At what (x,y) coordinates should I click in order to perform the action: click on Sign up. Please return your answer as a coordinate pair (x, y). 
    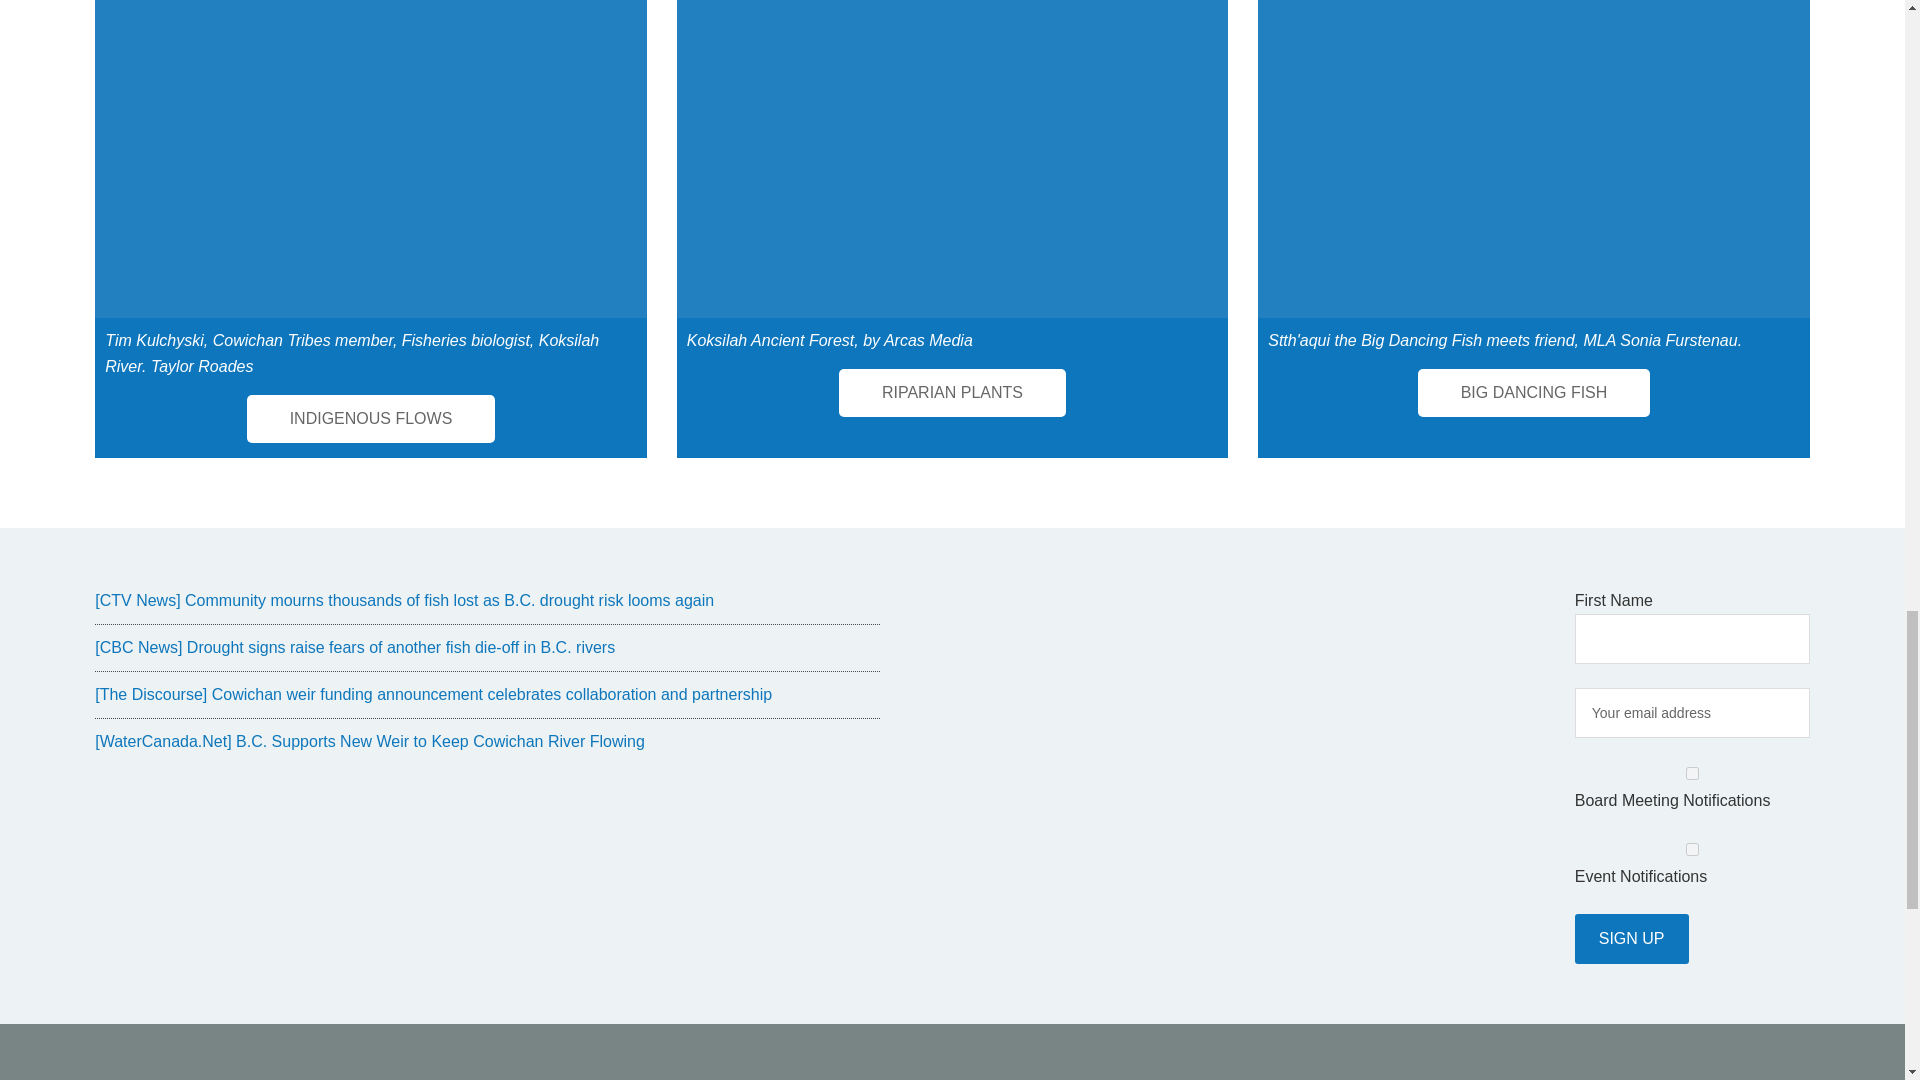
    Looking at the image, I should click on (1632, 938).